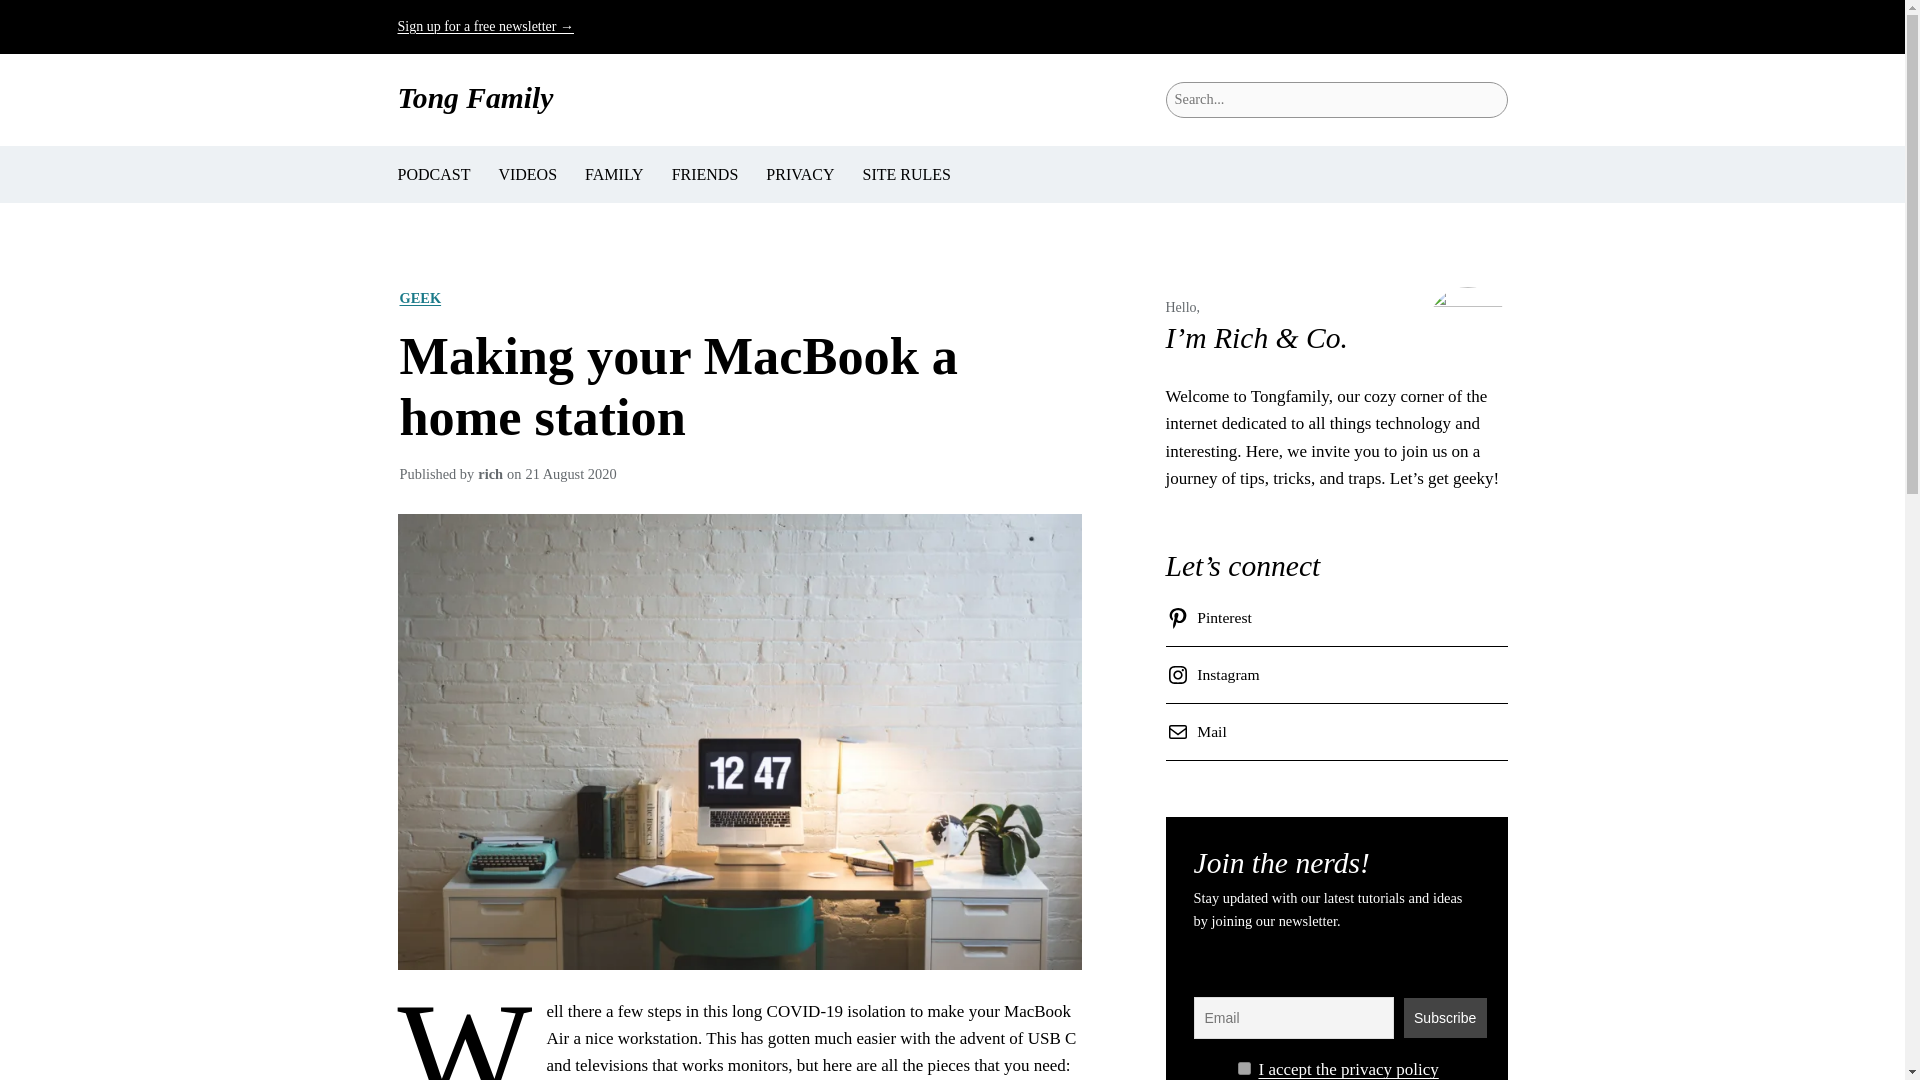 The image size is (1920, 1080). I want to click on GEEK, so click(420, 298).